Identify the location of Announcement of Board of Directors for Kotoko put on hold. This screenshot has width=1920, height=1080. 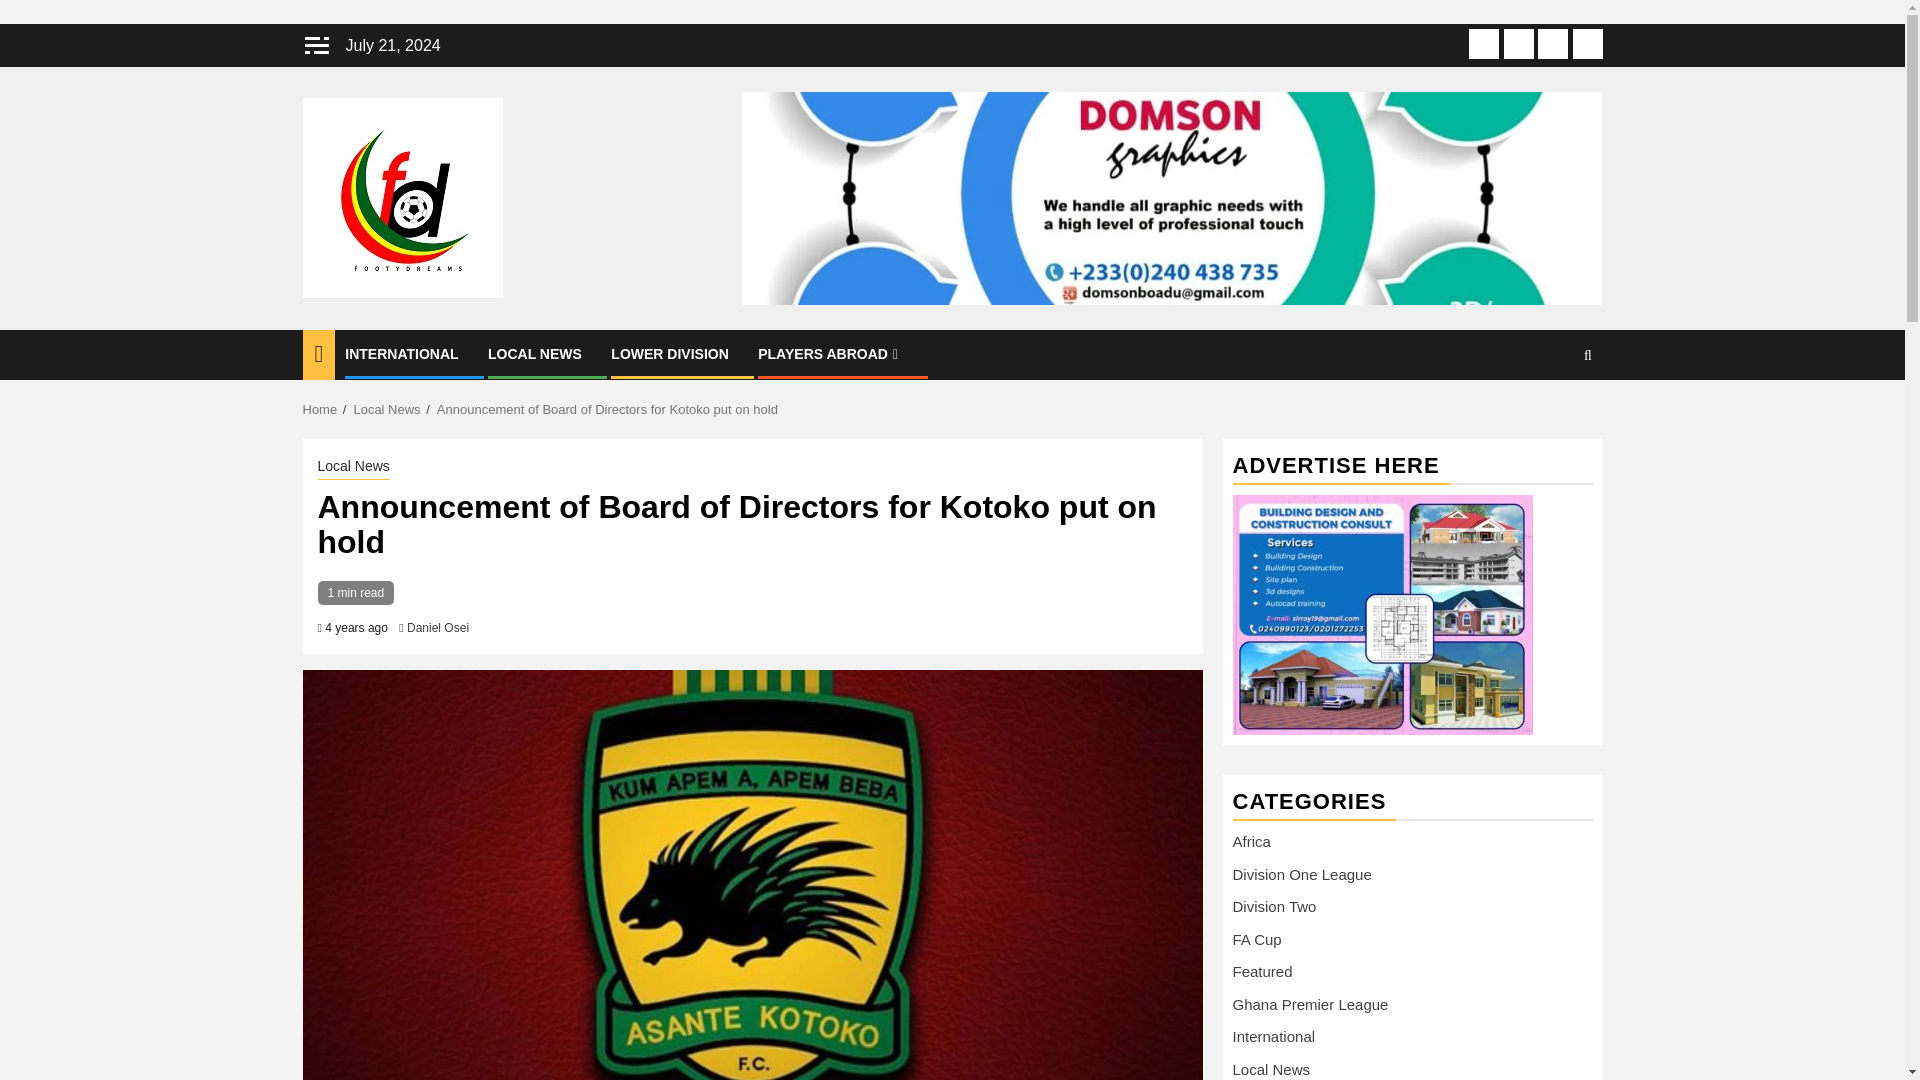
(607, 408).